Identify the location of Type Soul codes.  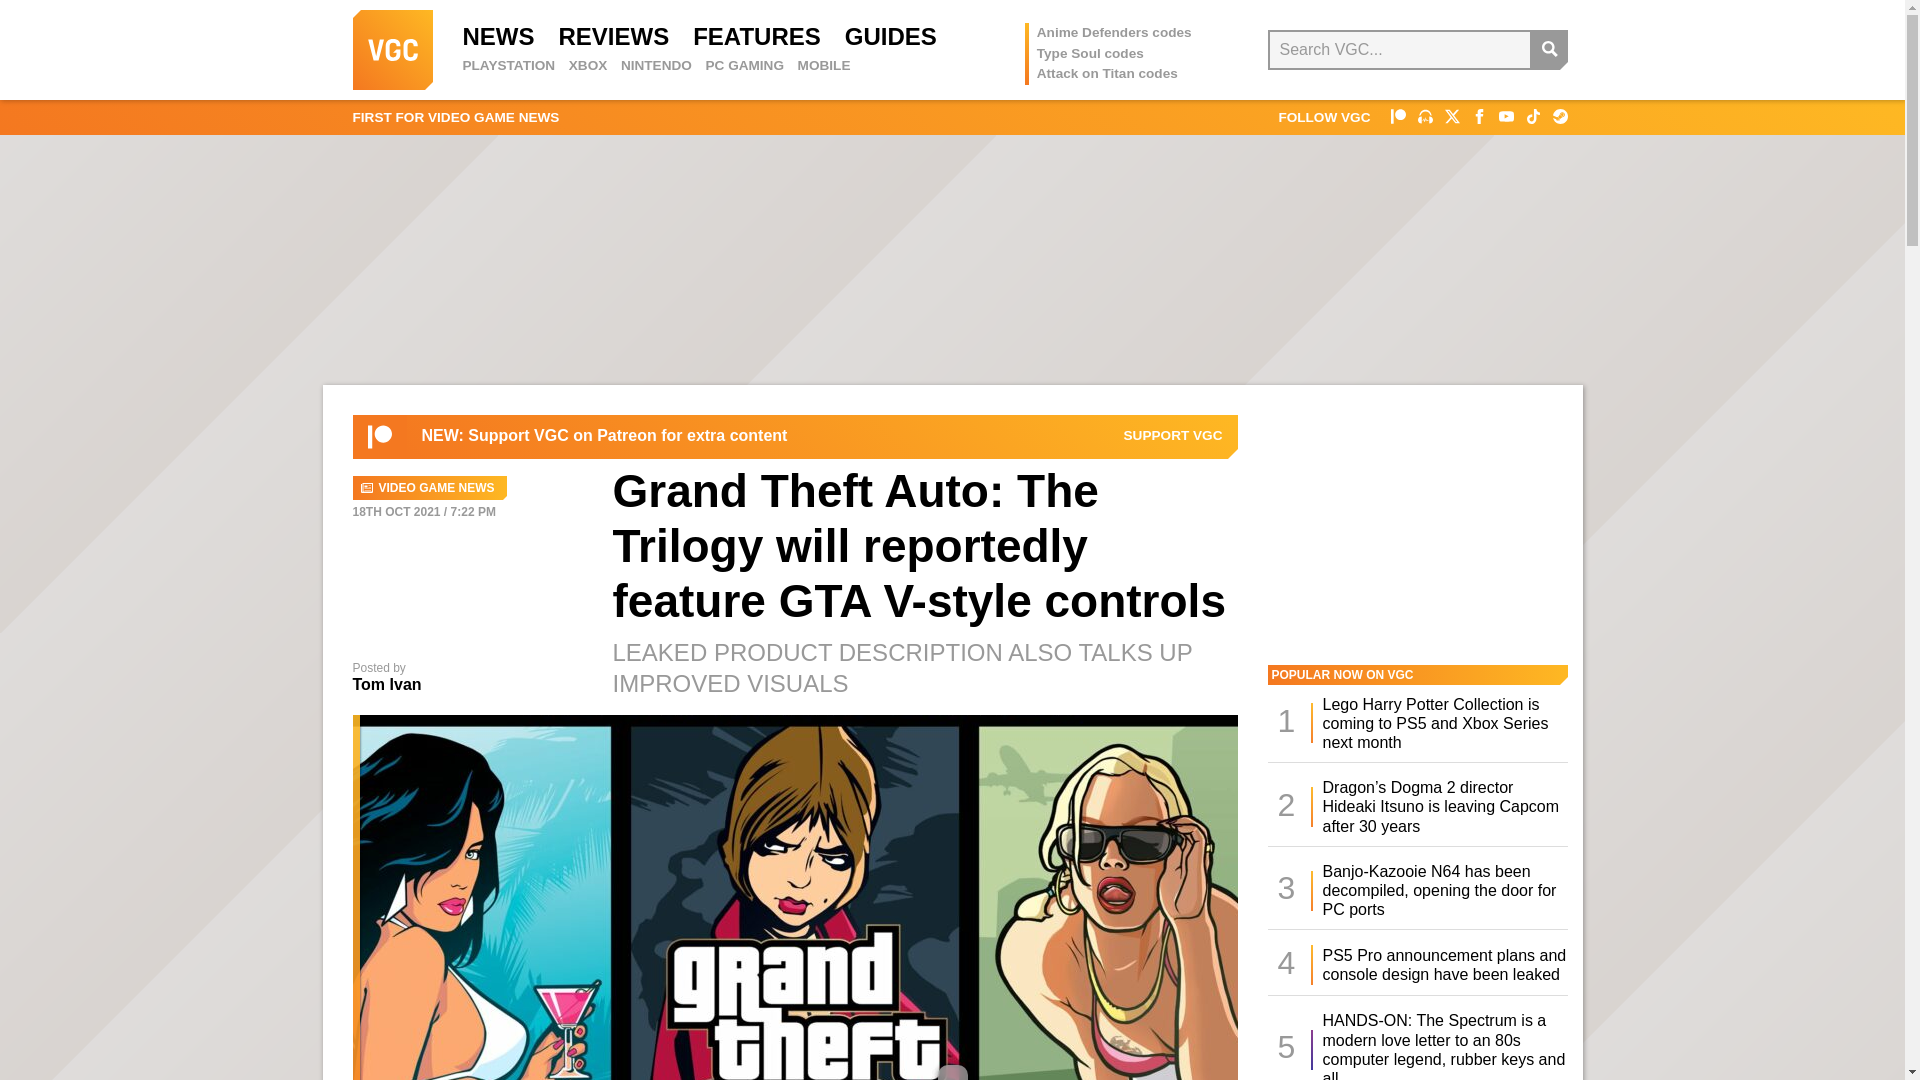
(1090, 53).